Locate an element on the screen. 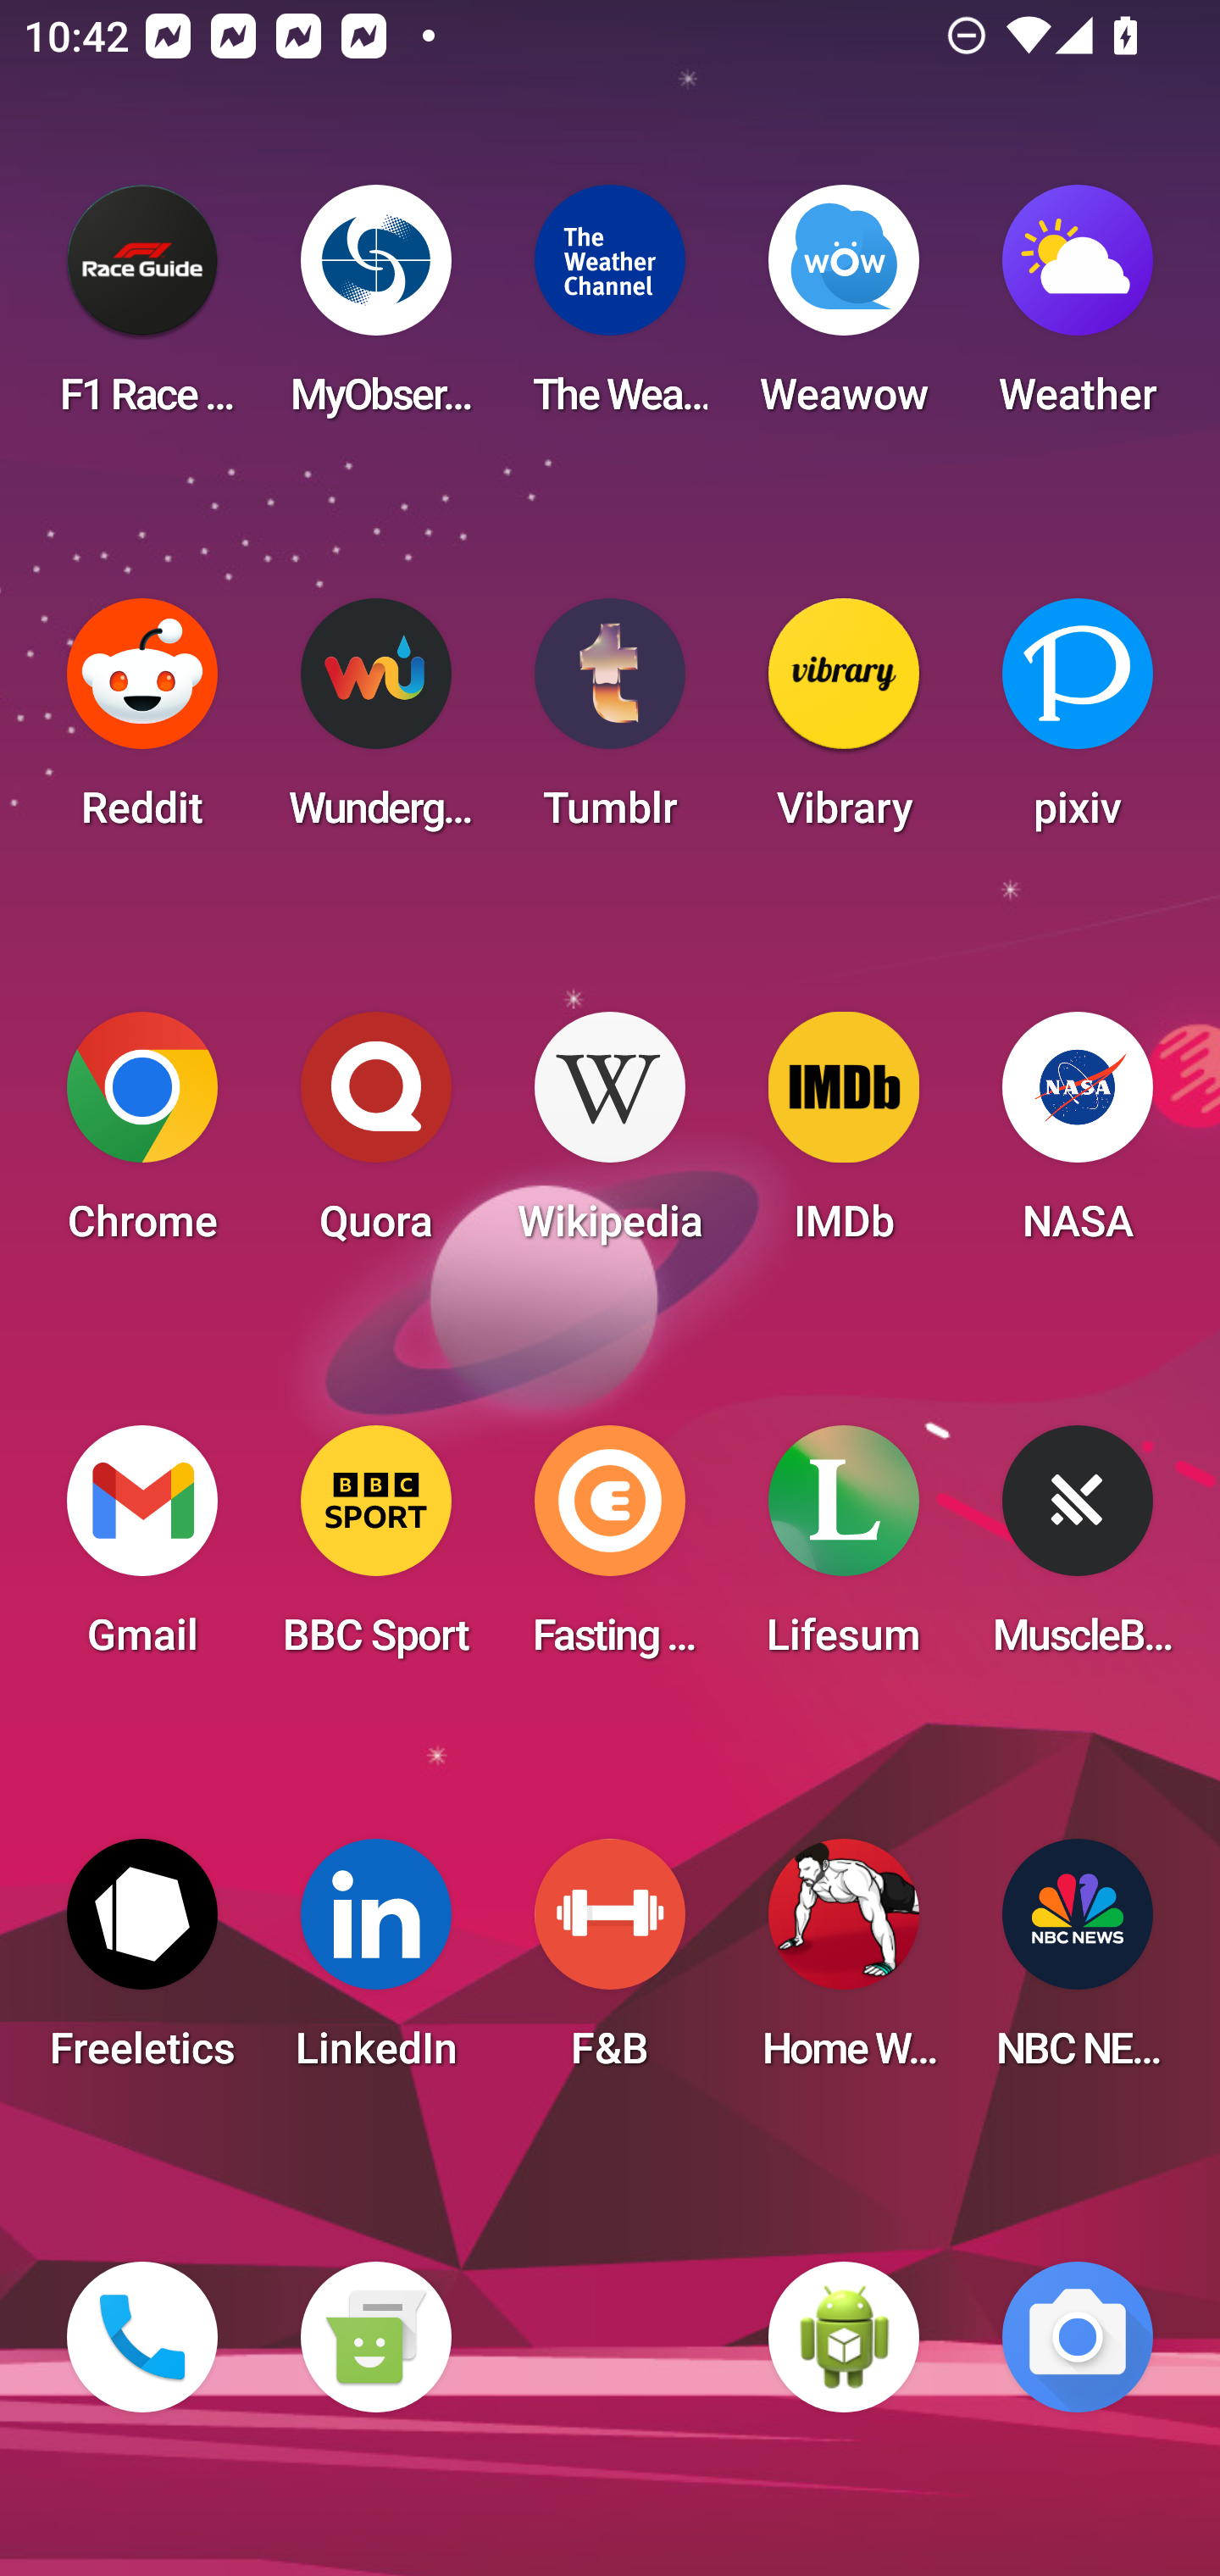 This screenshot has width=1220, height=2576. IMDb is located at coordinates (844, 1137).